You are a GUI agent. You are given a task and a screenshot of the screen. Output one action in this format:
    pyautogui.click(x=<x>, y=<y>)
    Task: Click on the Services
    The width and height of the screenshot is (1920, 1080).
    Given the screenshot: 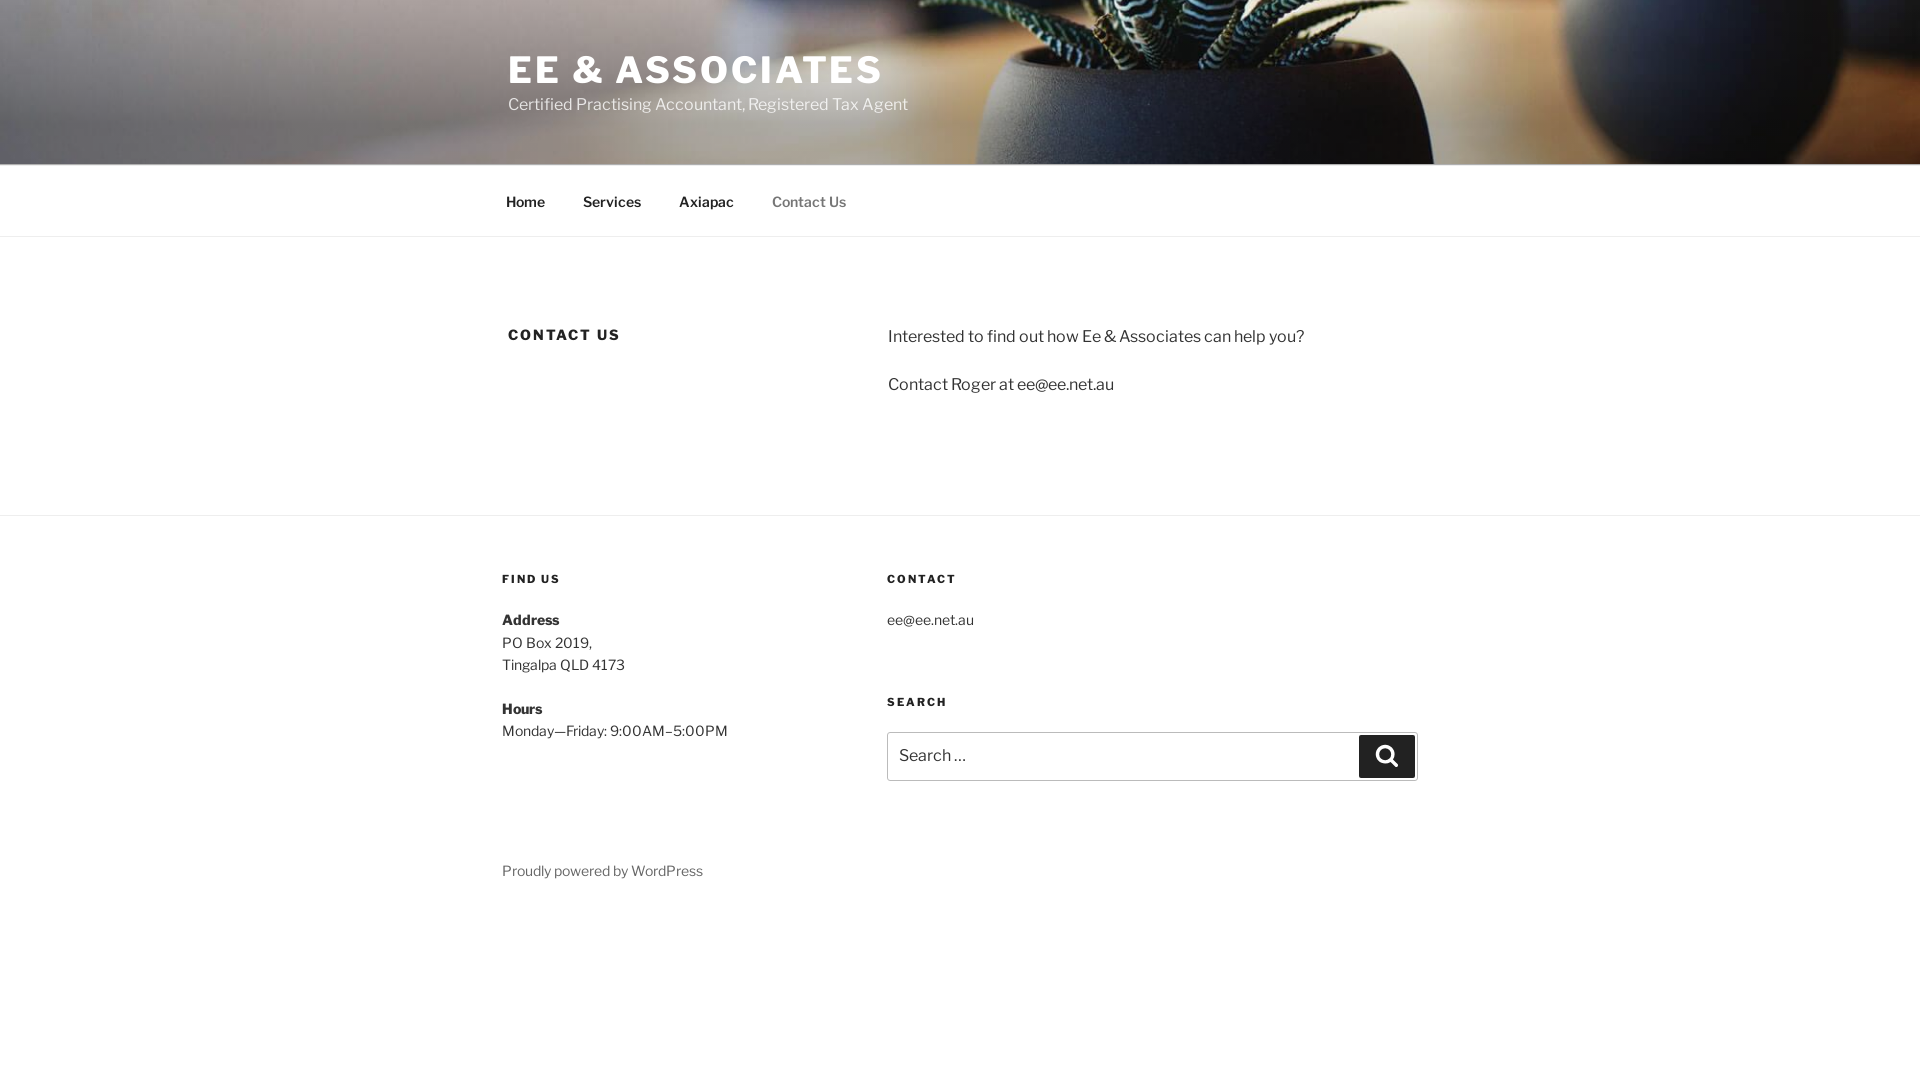 What is the action you would take?
    pyautogui.click(x=612, y=200)
    